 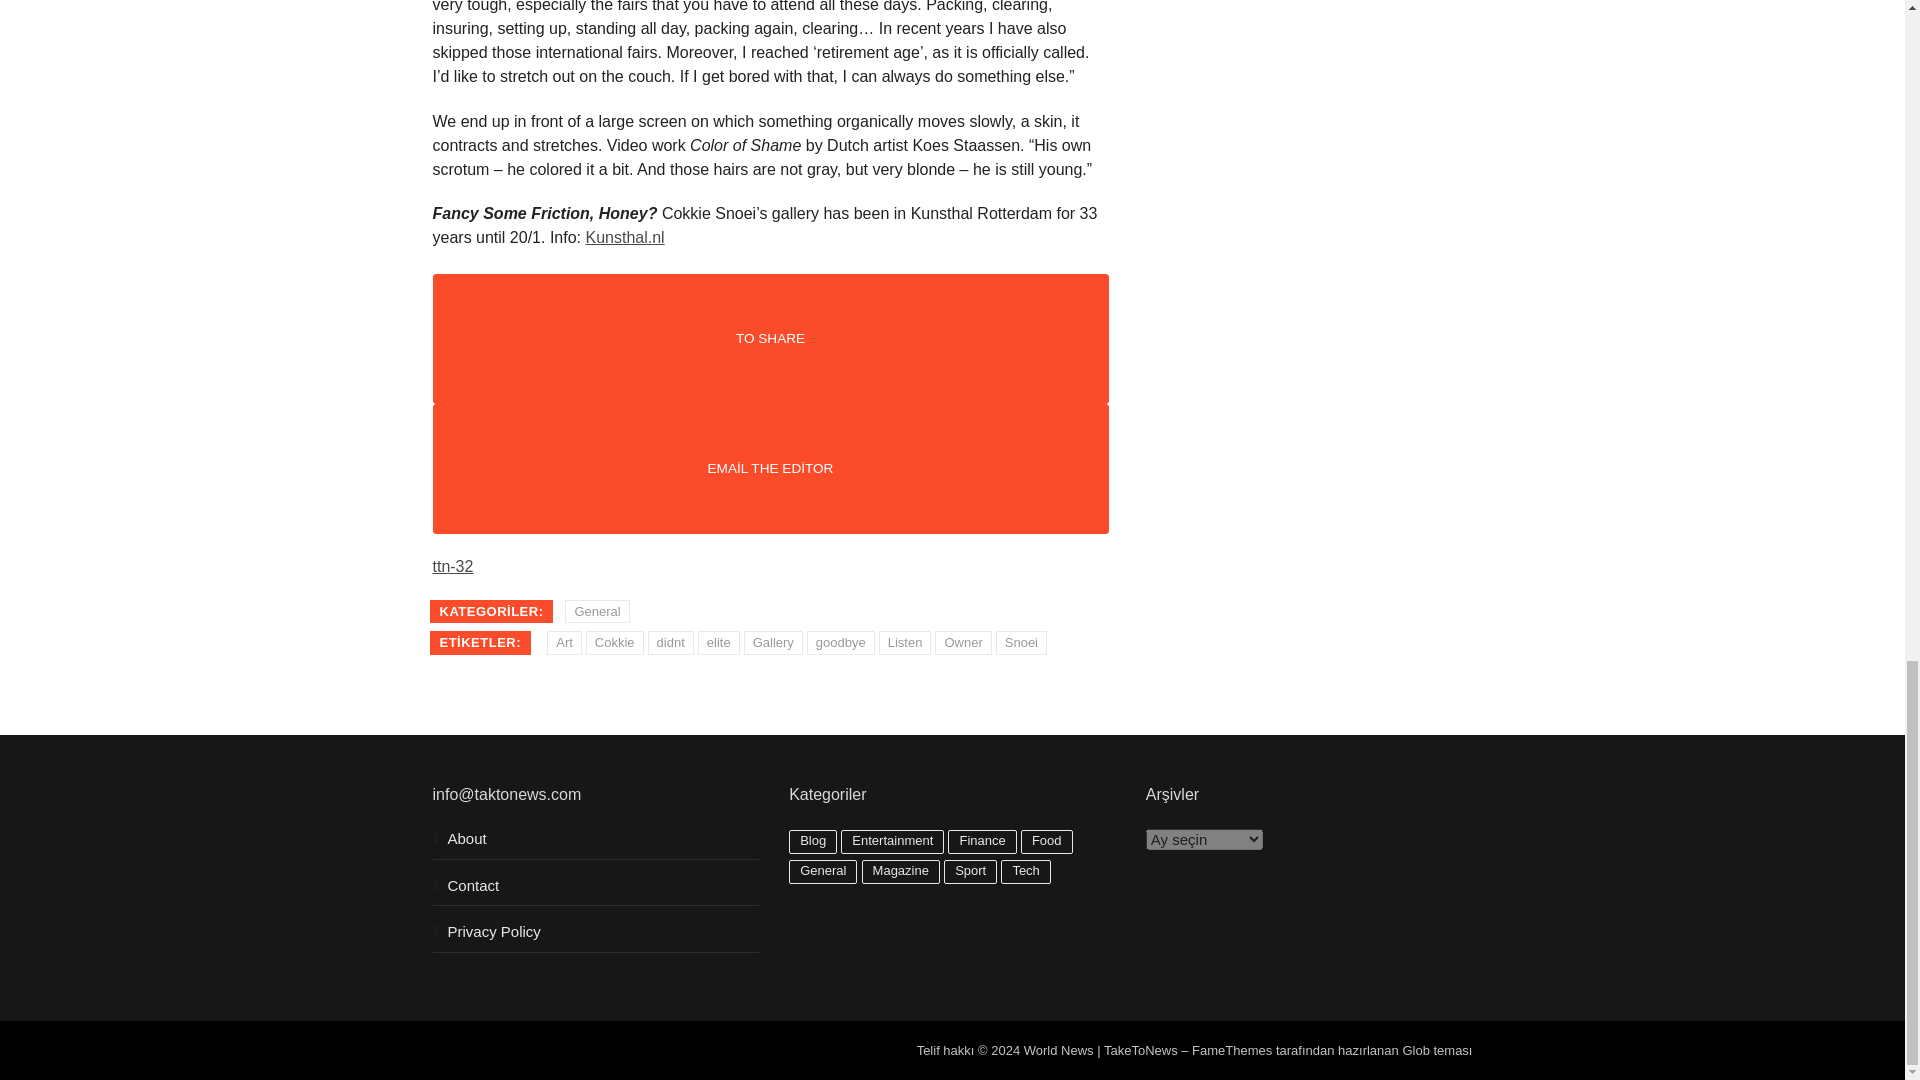 What do you see at coordinates (624, 237) in the screenshot?
I see `Kunsthal.nl` at bounding box center [624, 237].